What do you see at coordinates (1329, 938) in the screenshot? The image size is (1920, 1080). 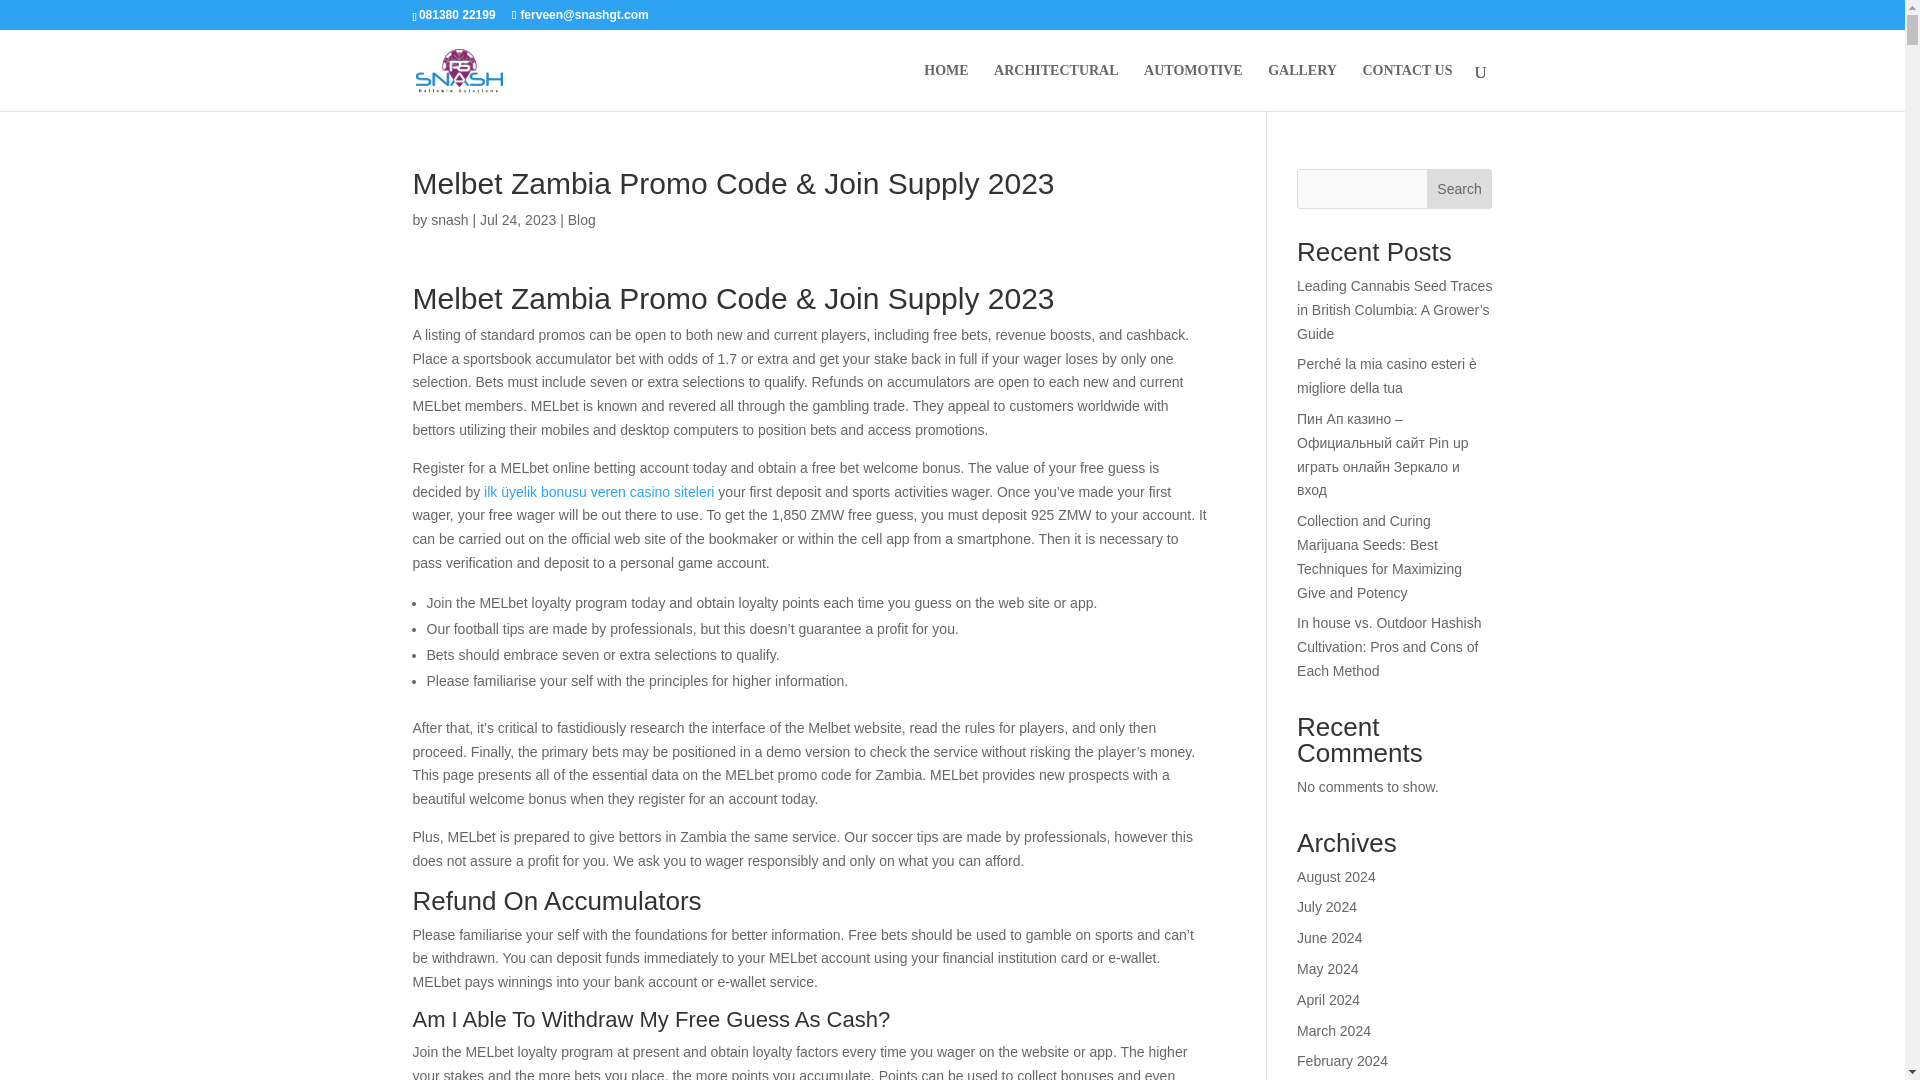 I see `June 2024` at bounding box center [1329, 938].